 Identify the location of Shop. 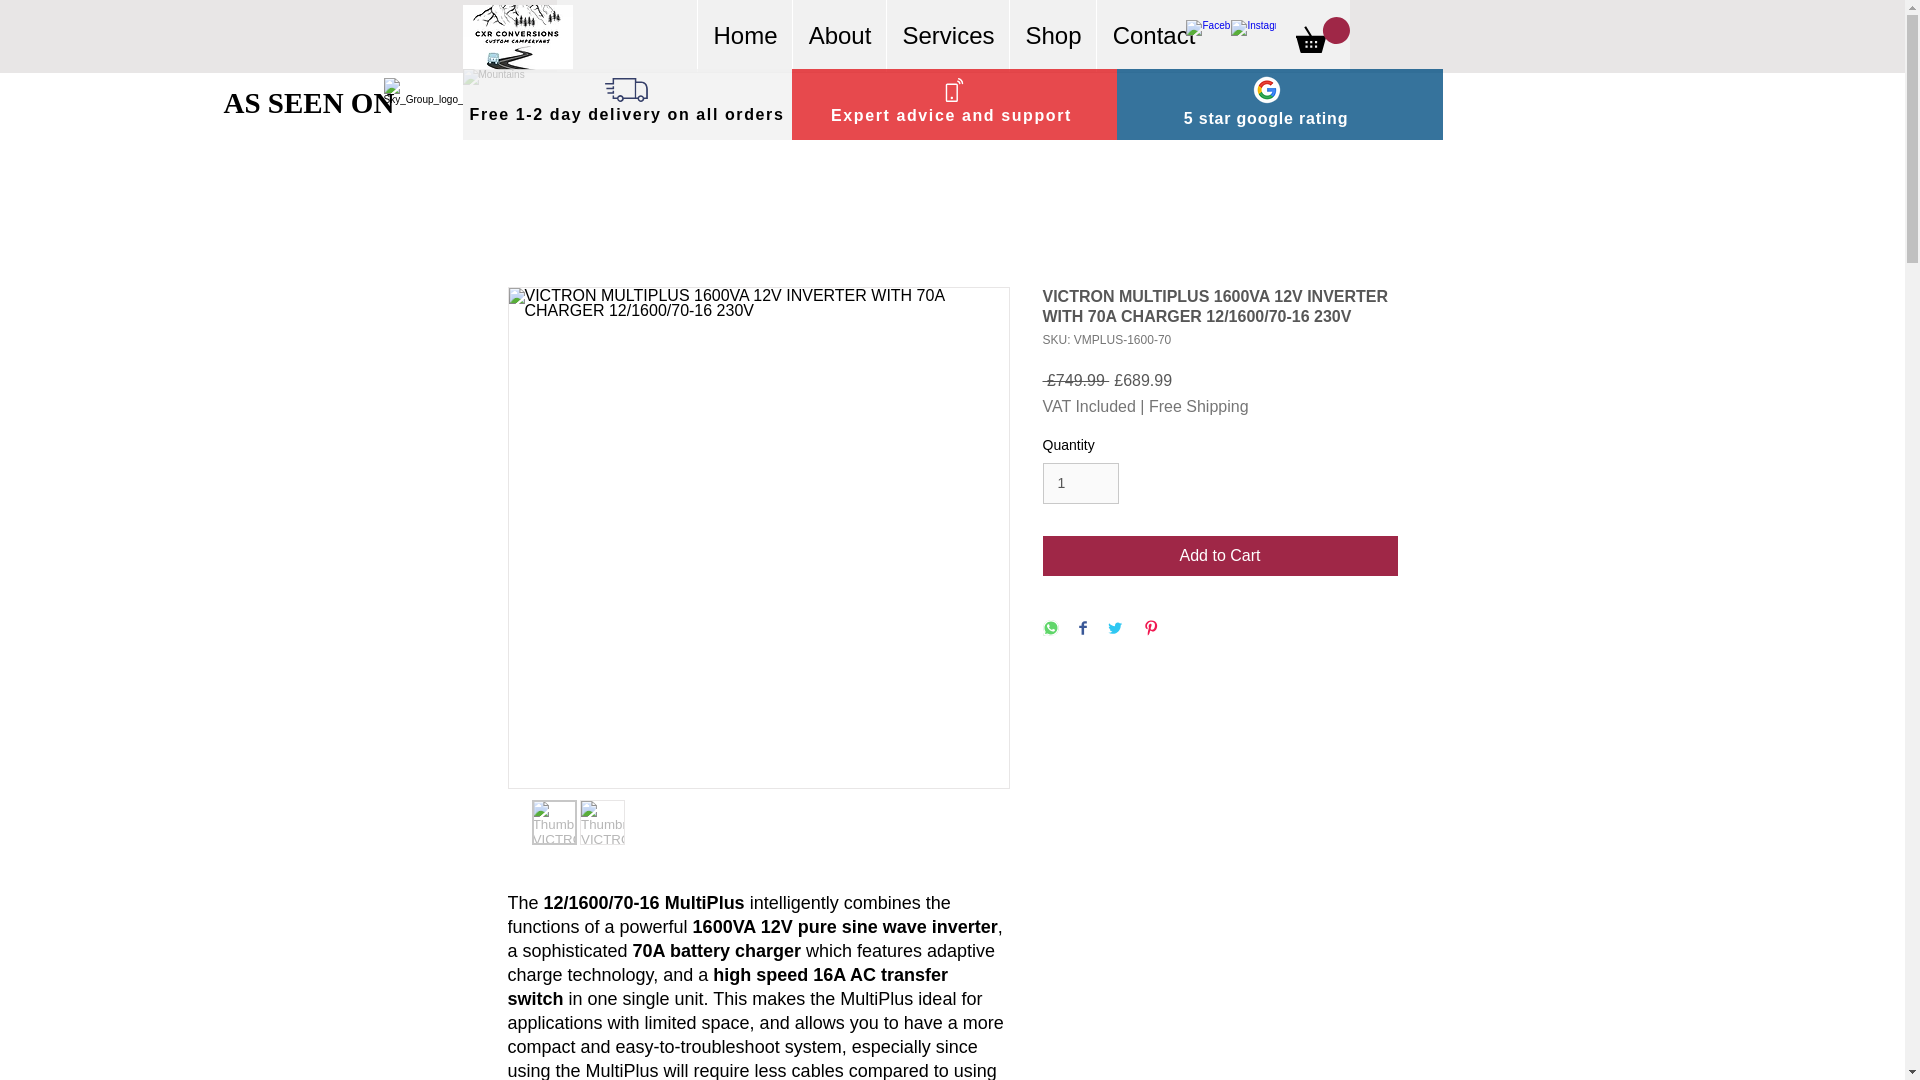
(1052, 36).